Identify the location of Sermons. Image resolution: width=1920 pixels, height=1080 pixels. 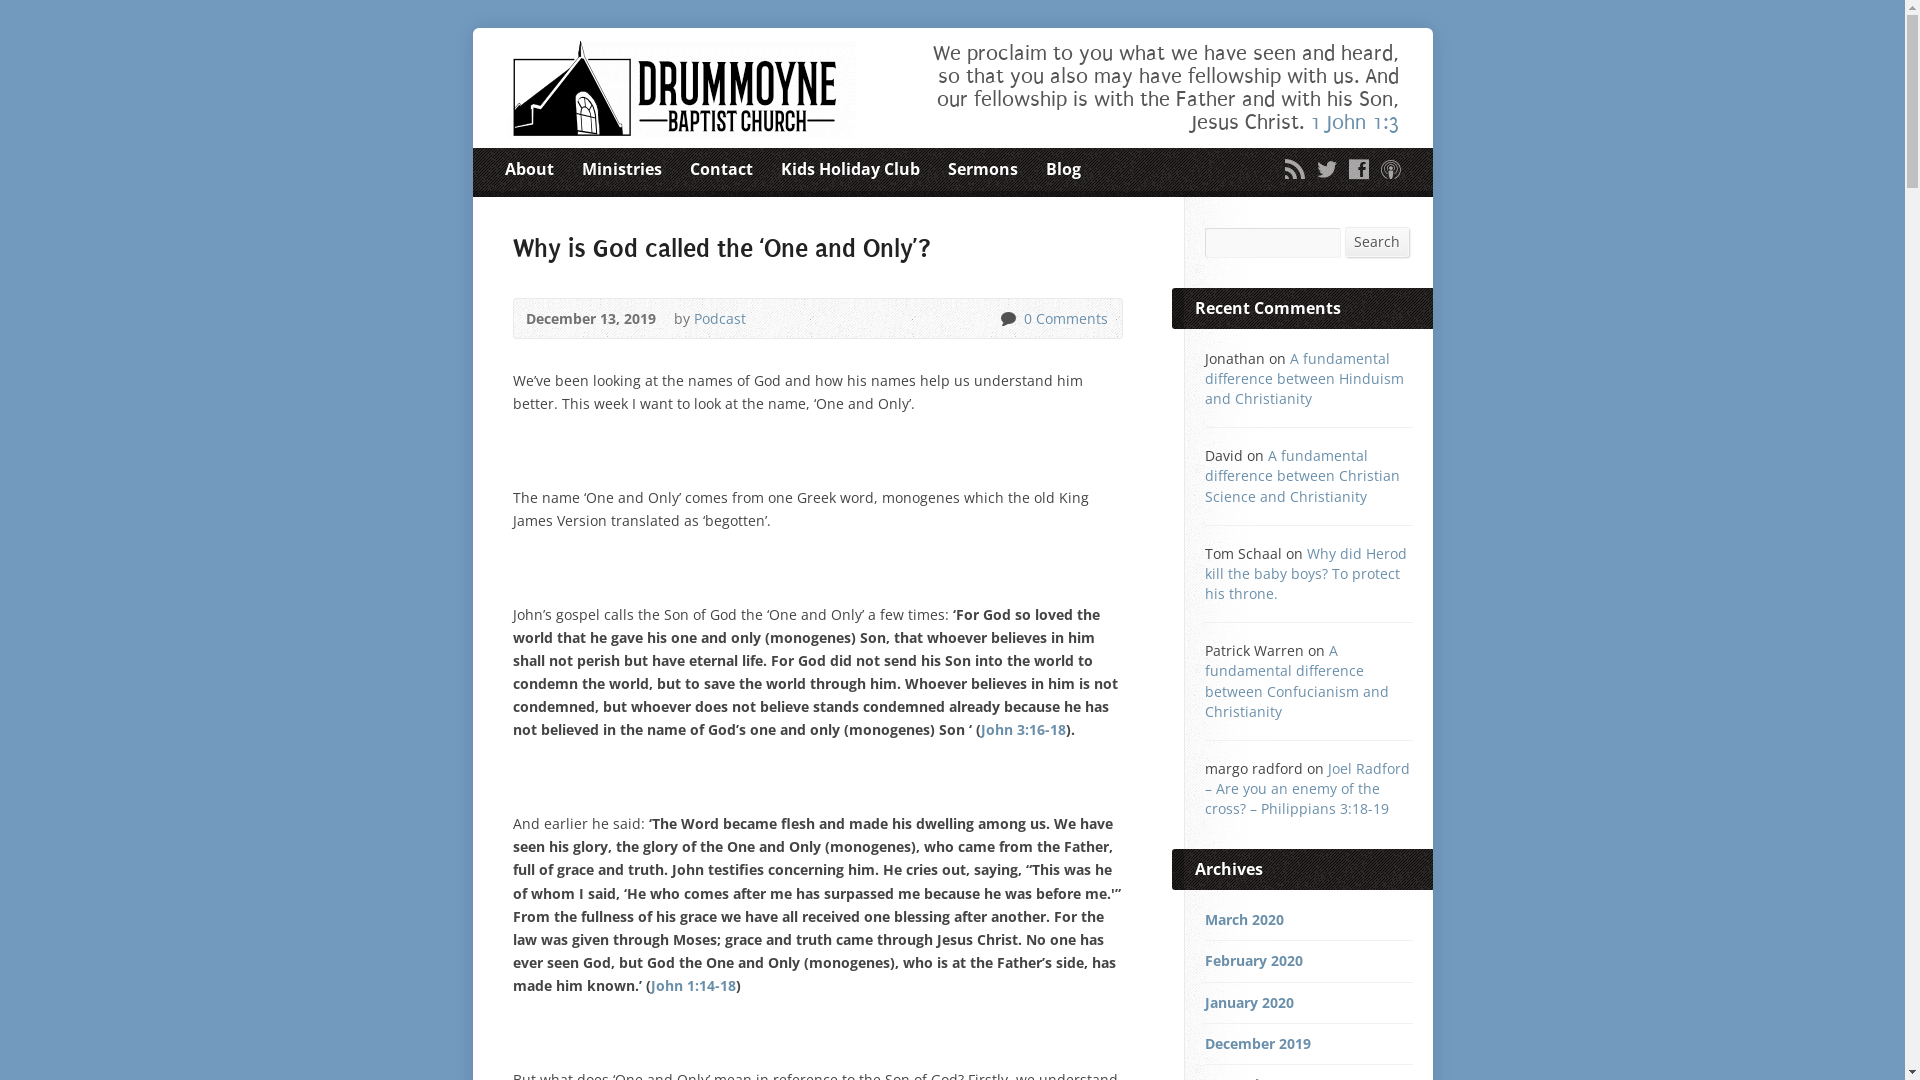
(982, 170).